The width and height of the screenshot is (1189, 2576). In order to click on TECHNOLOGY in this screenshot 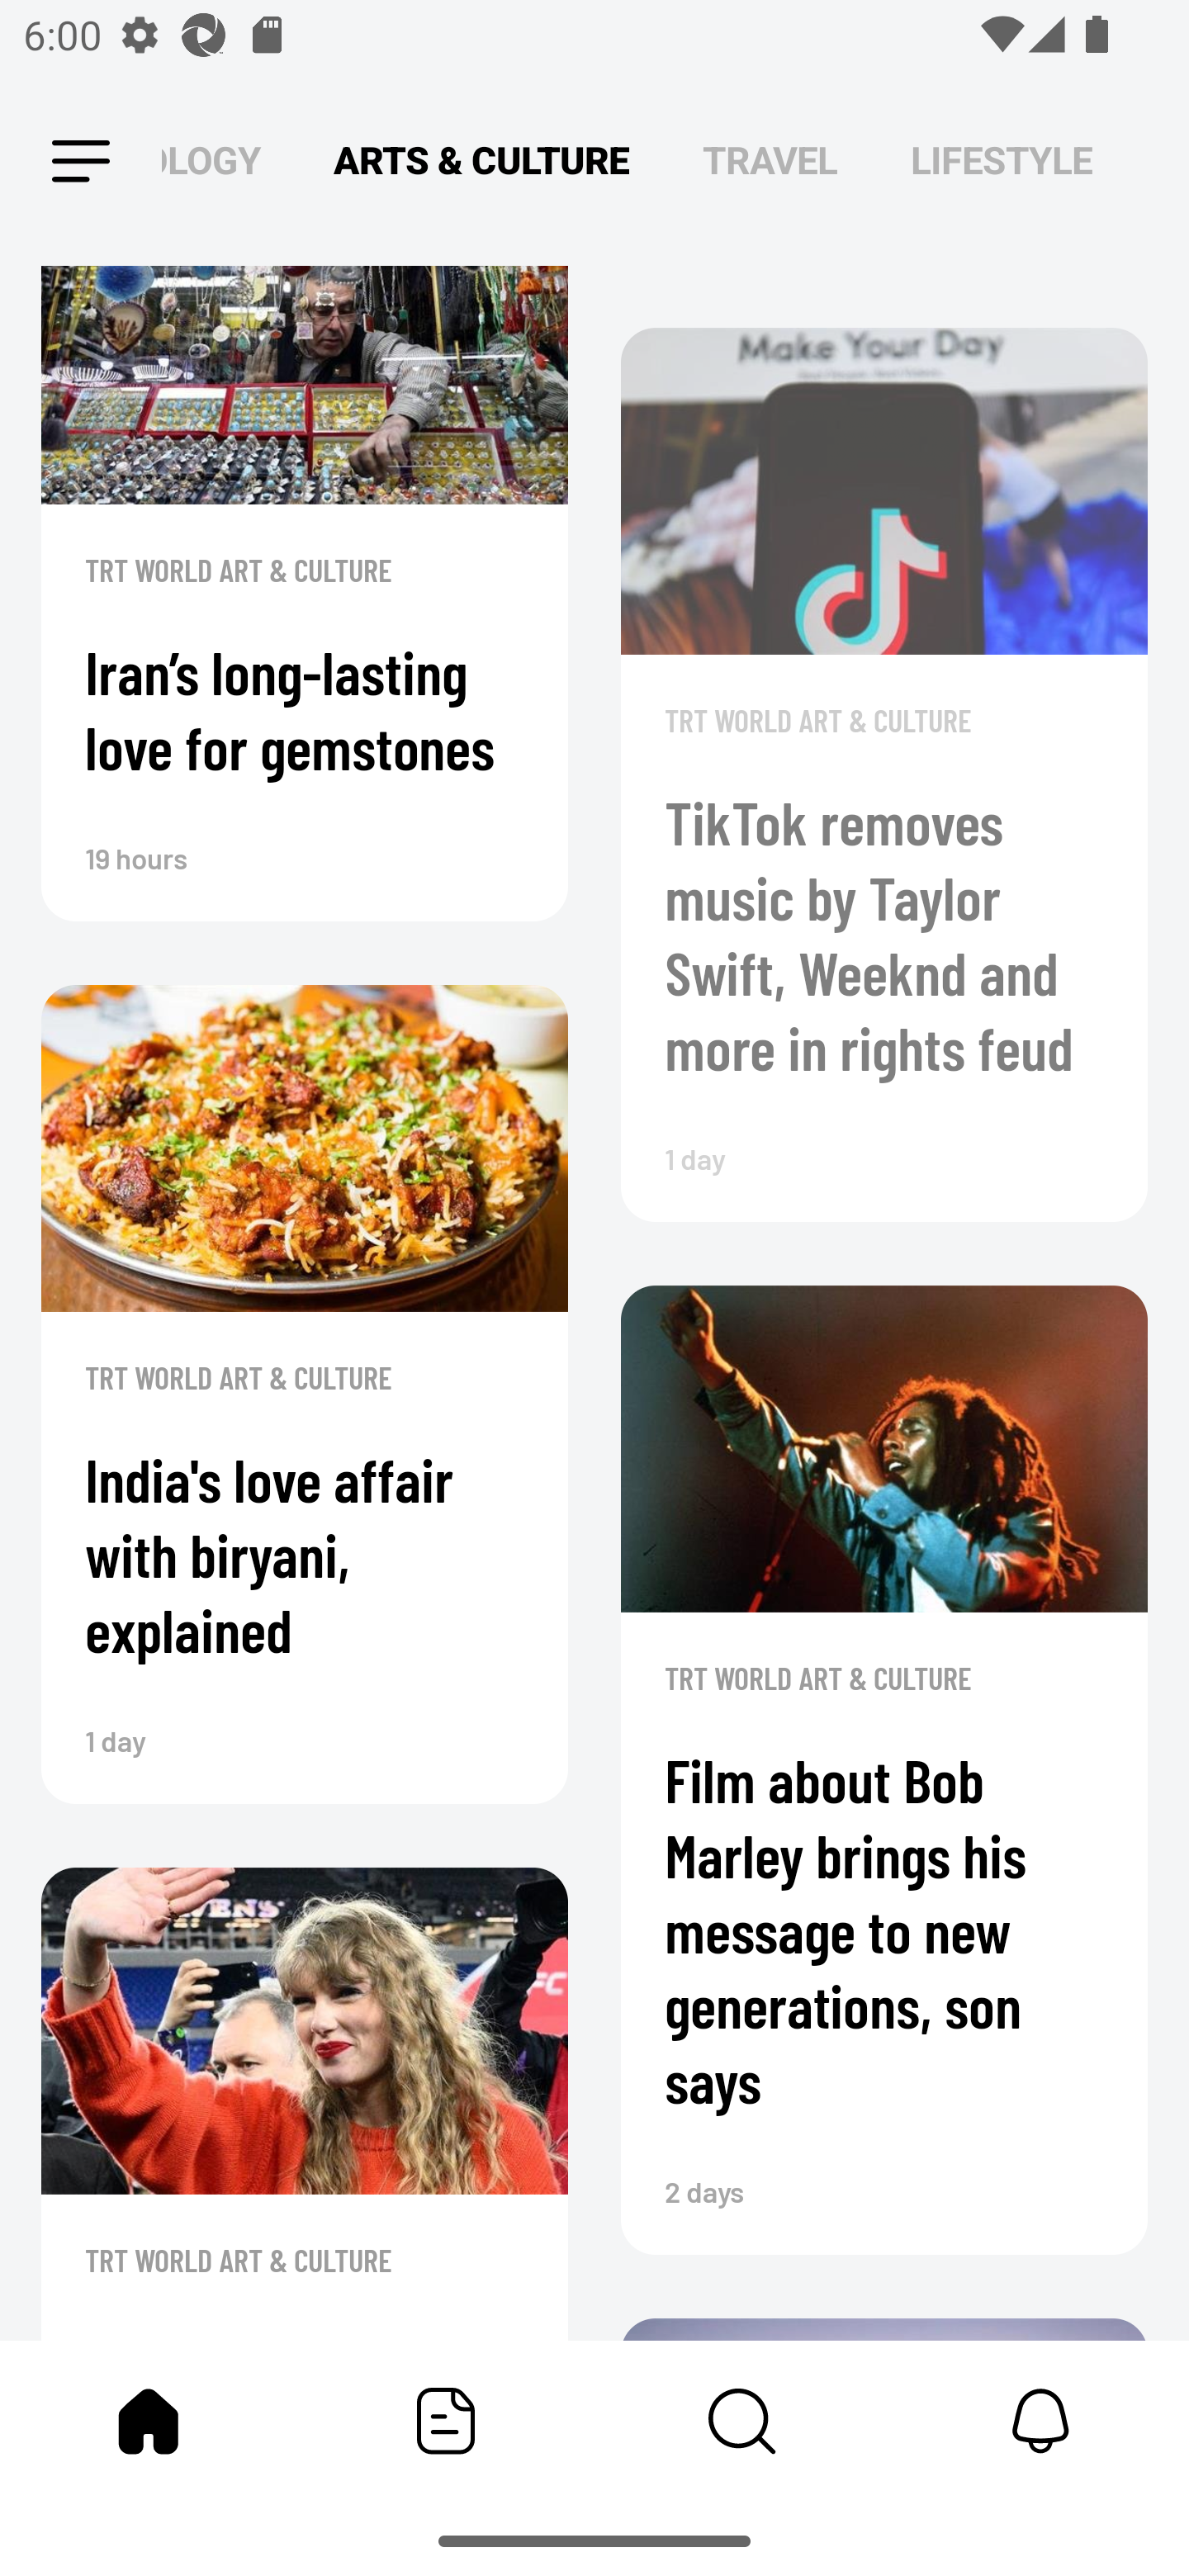, I will do `click(211, 160)`.